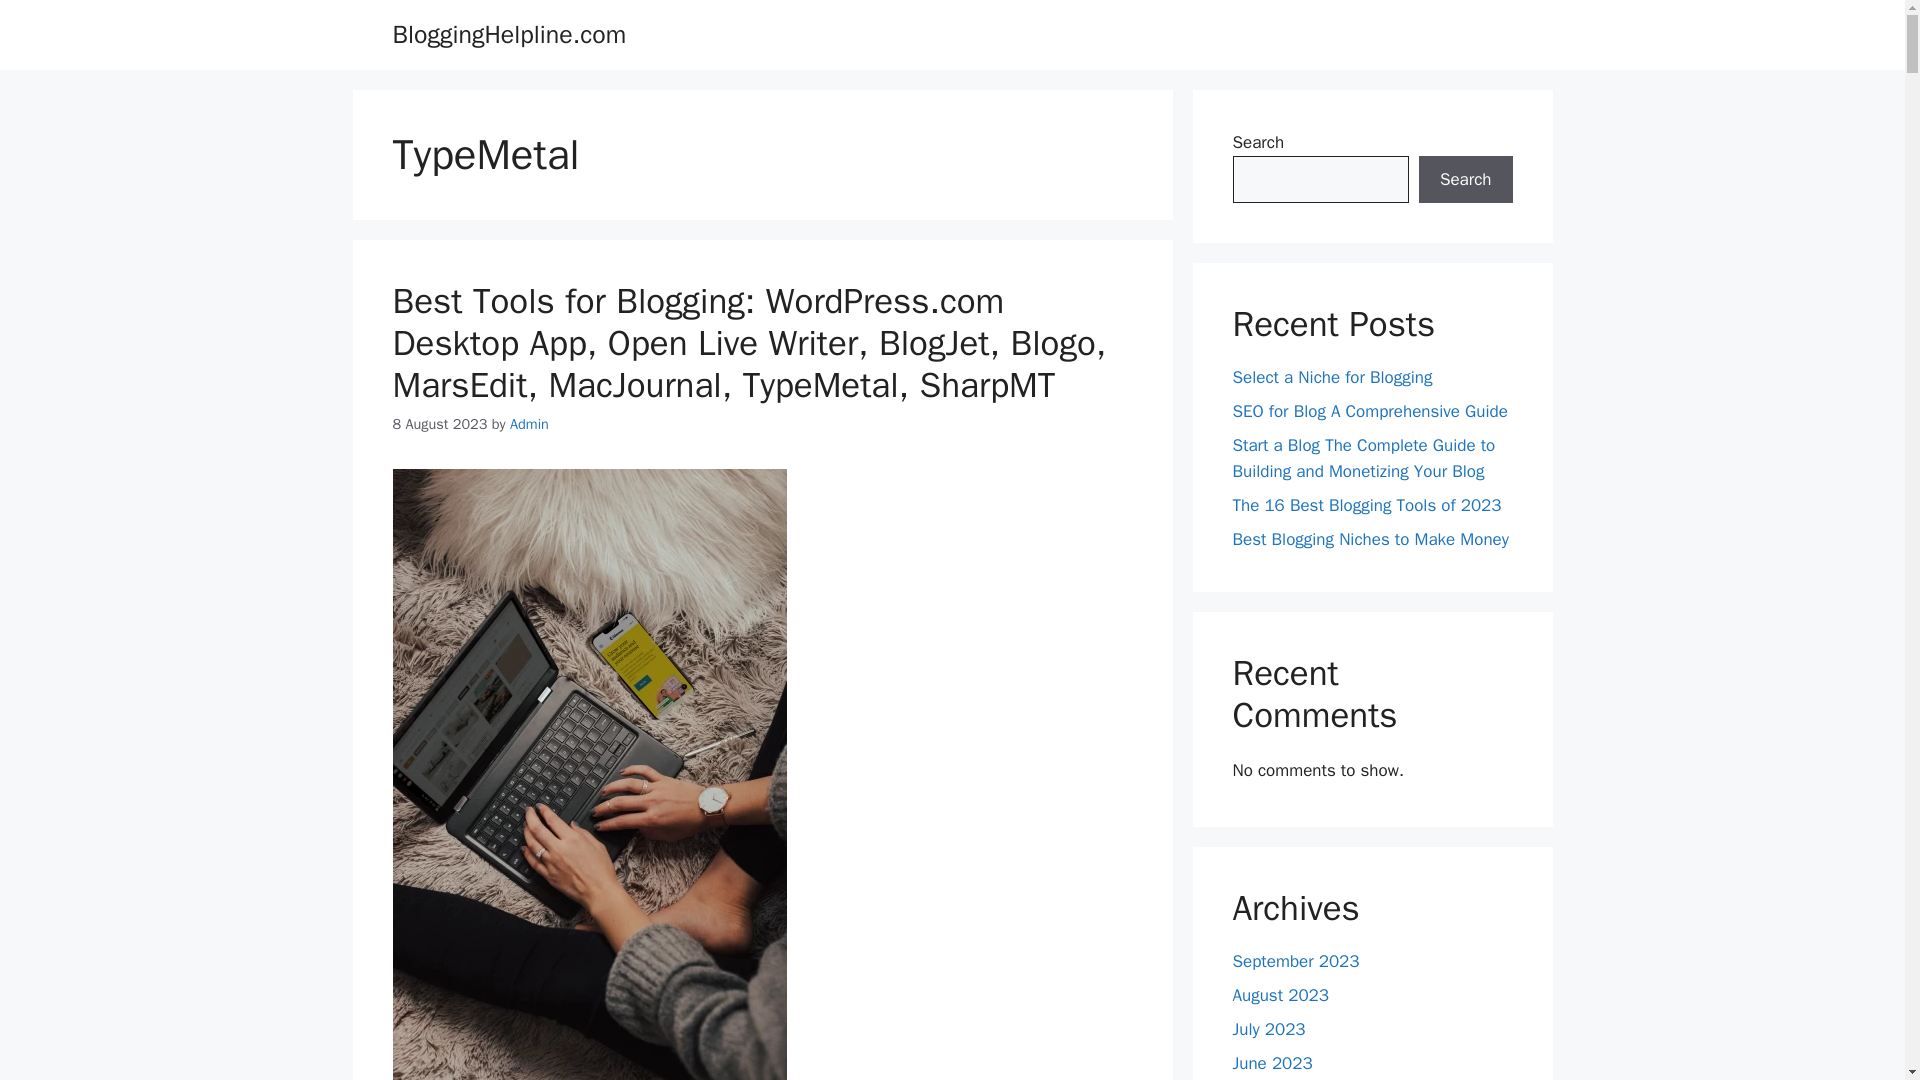 Image resolution: width=1920 pixels, height=1080 pixels. Describe the element at coordinates (1332, 377) in the screenshot. I see `Select a Niche for Blogging` at that location.